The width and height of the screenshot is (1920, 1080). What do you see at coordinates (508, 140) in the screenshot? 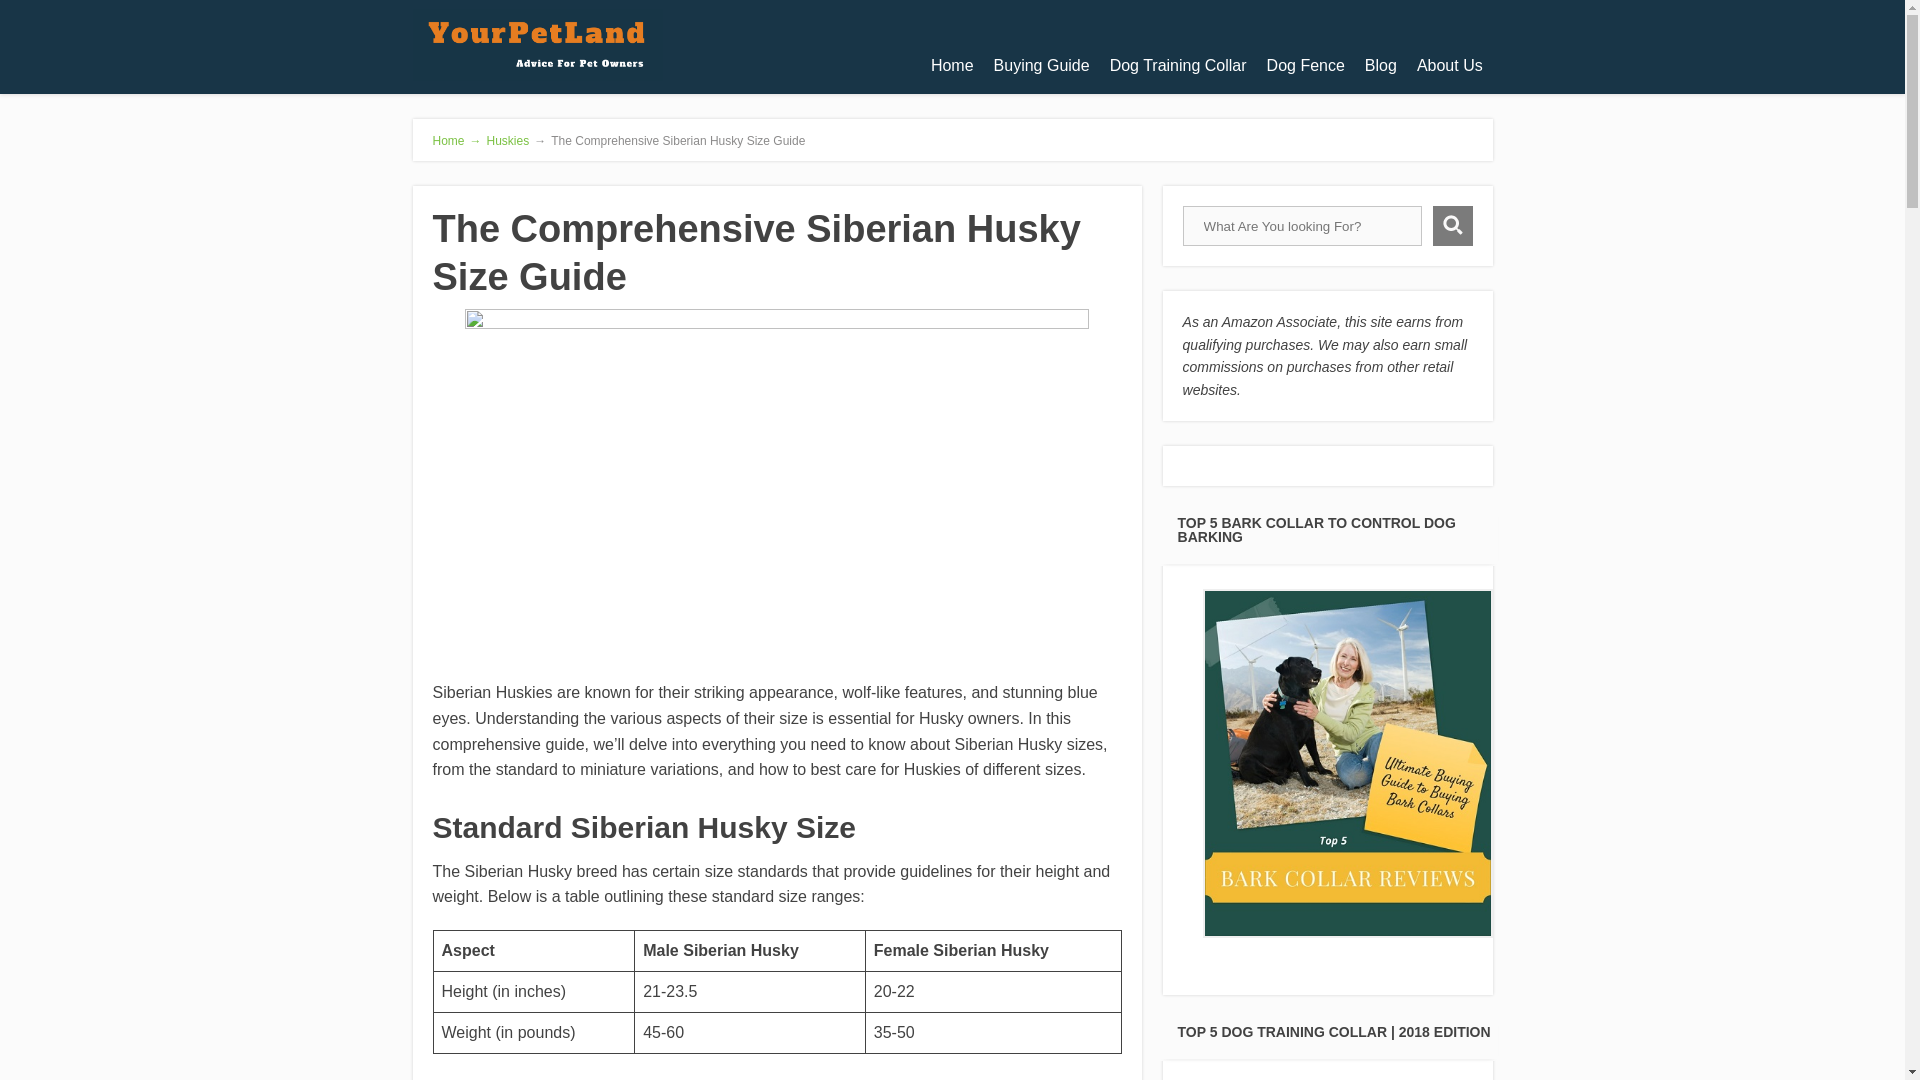
I see `Huskies` at bounding box center [508, 140].